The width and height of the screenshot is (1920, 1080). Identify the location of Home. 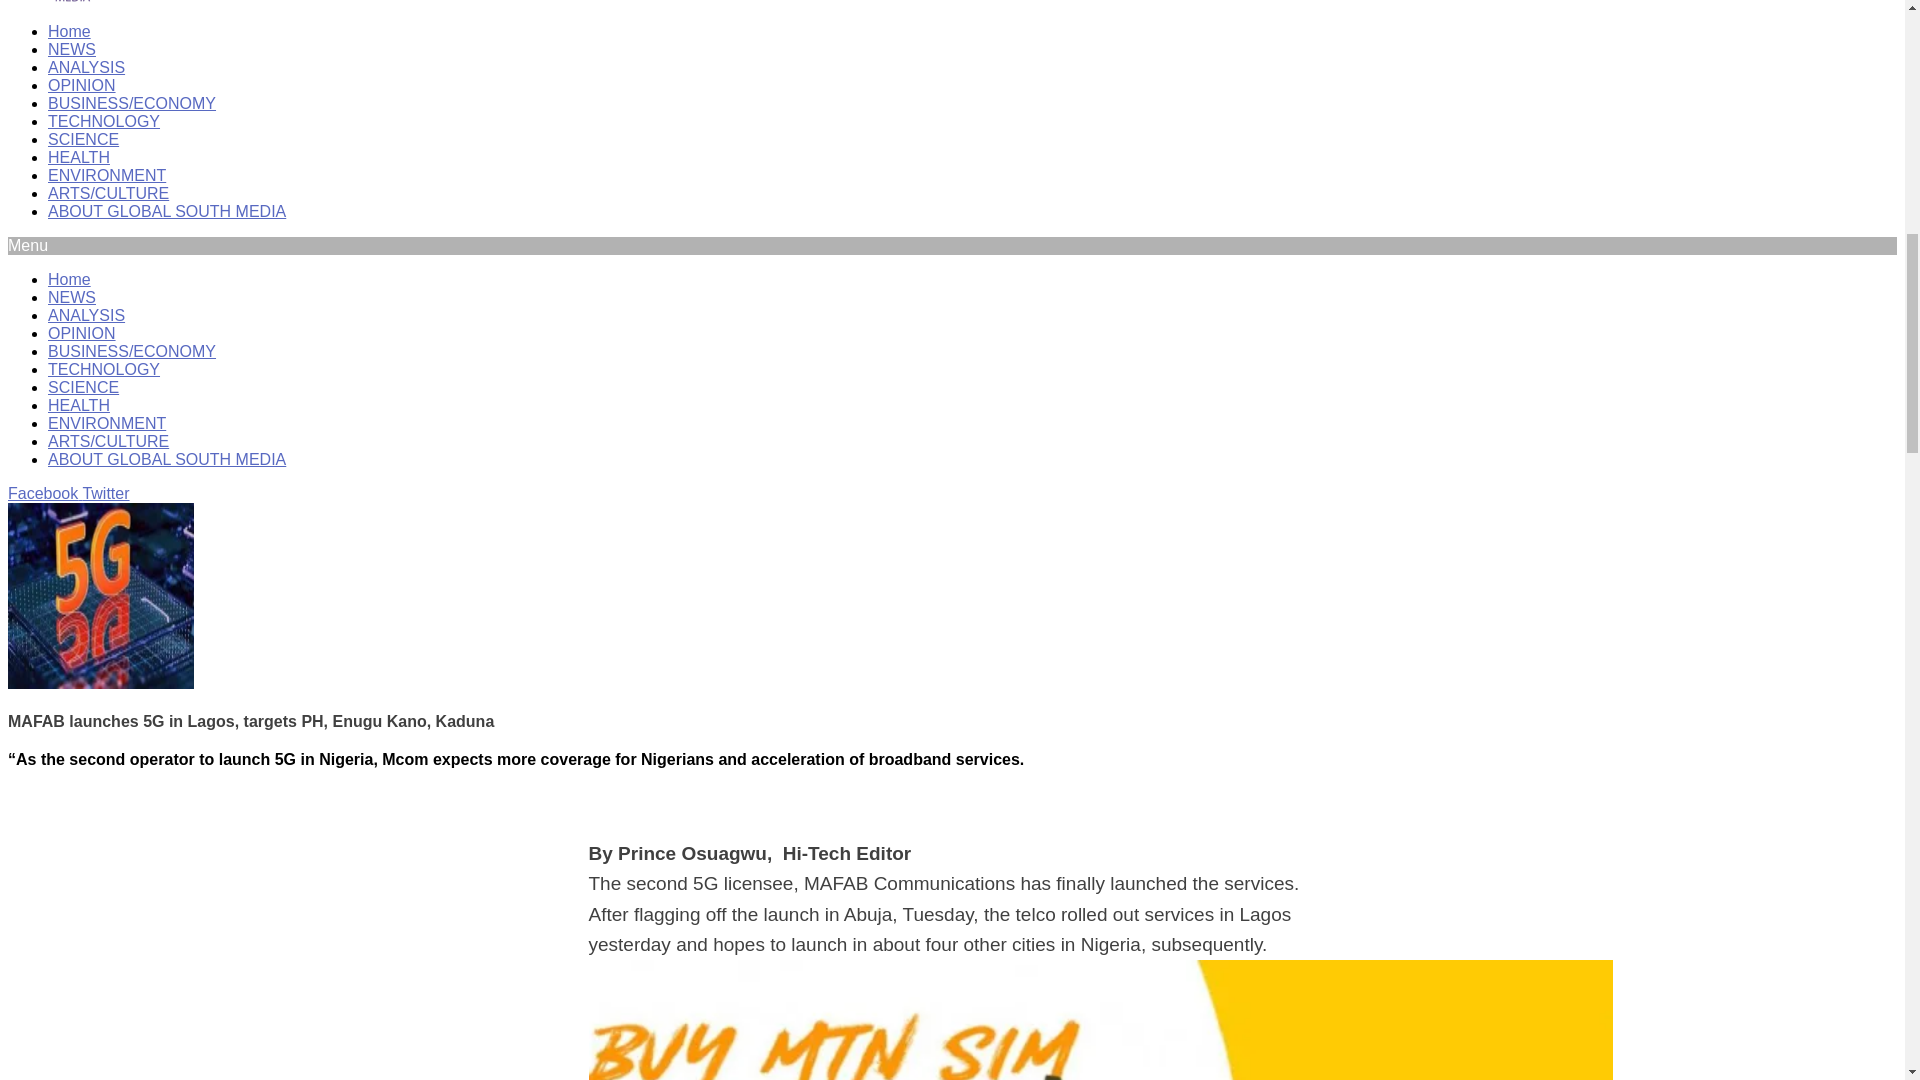
(69, 30).